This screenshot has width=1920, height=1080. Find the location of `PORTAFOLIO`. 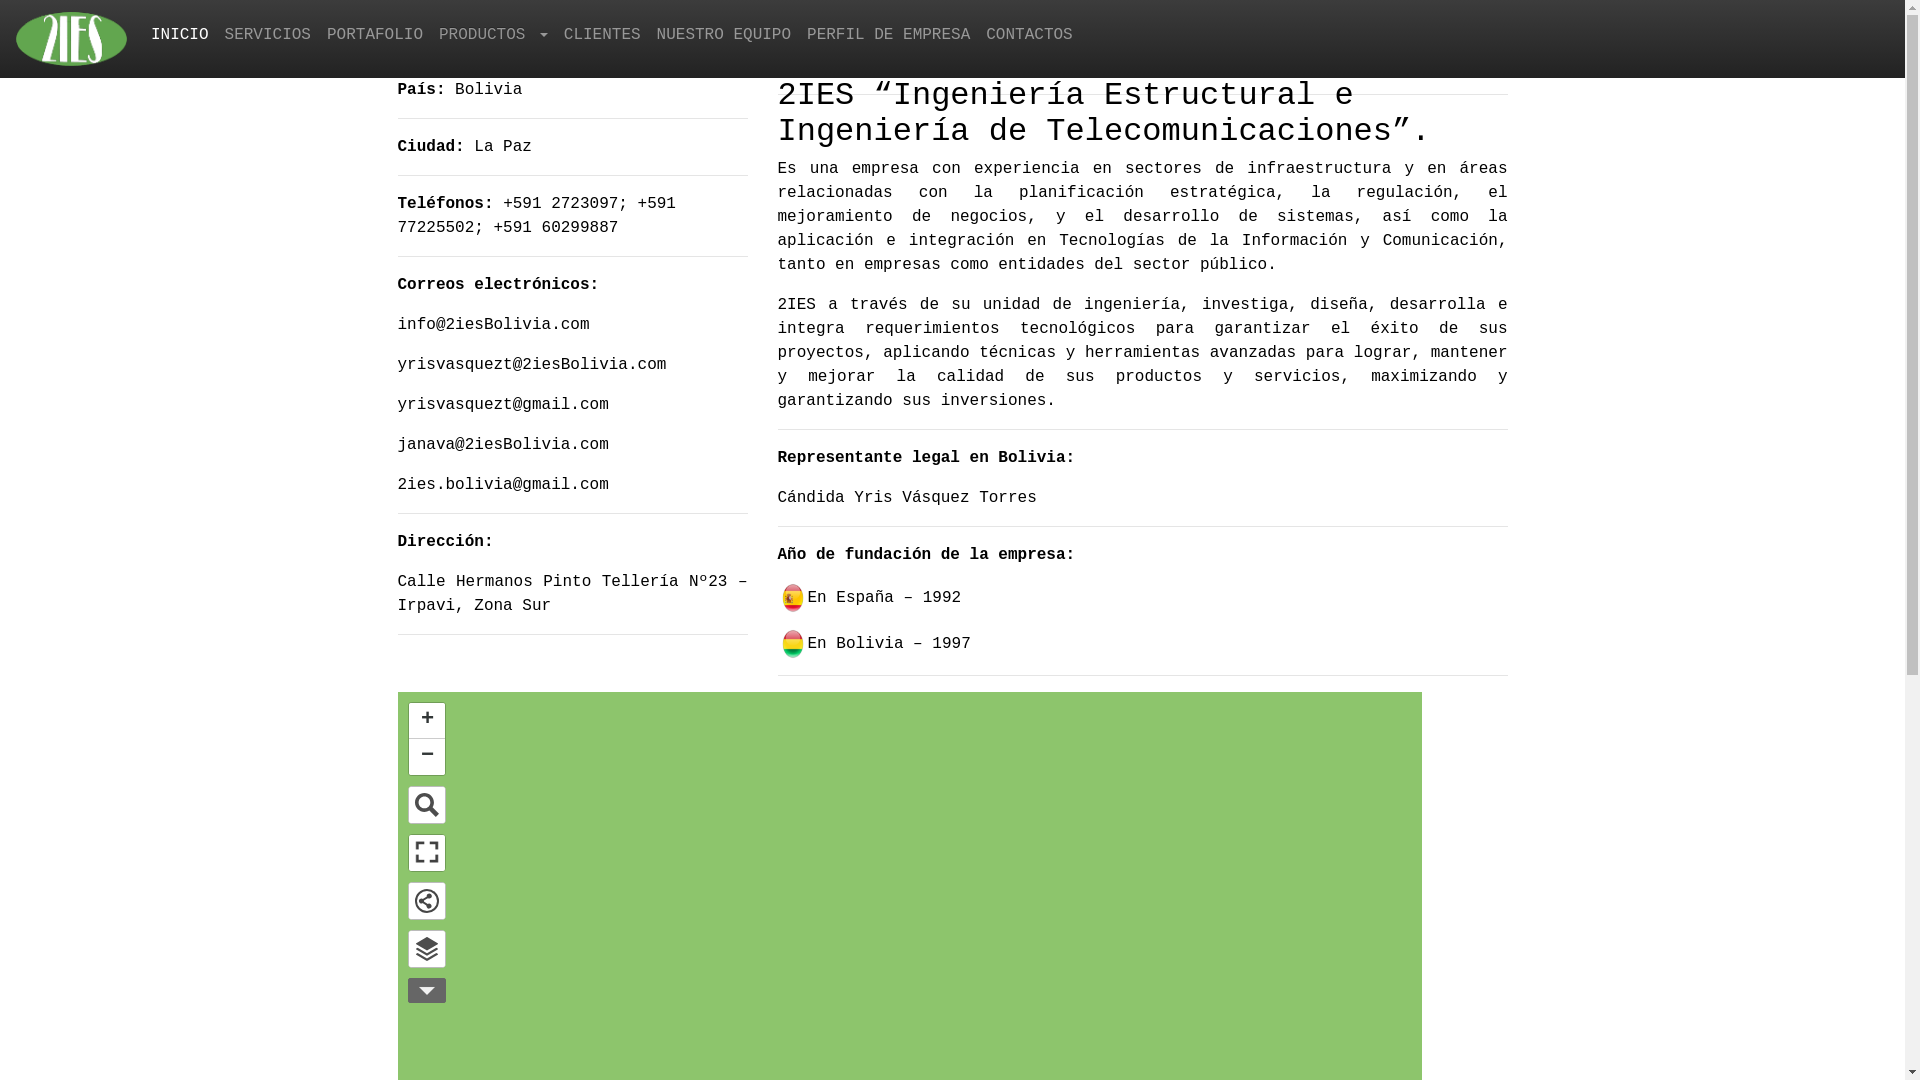

PORTAFOLIO is located at coordinates (375, 39).